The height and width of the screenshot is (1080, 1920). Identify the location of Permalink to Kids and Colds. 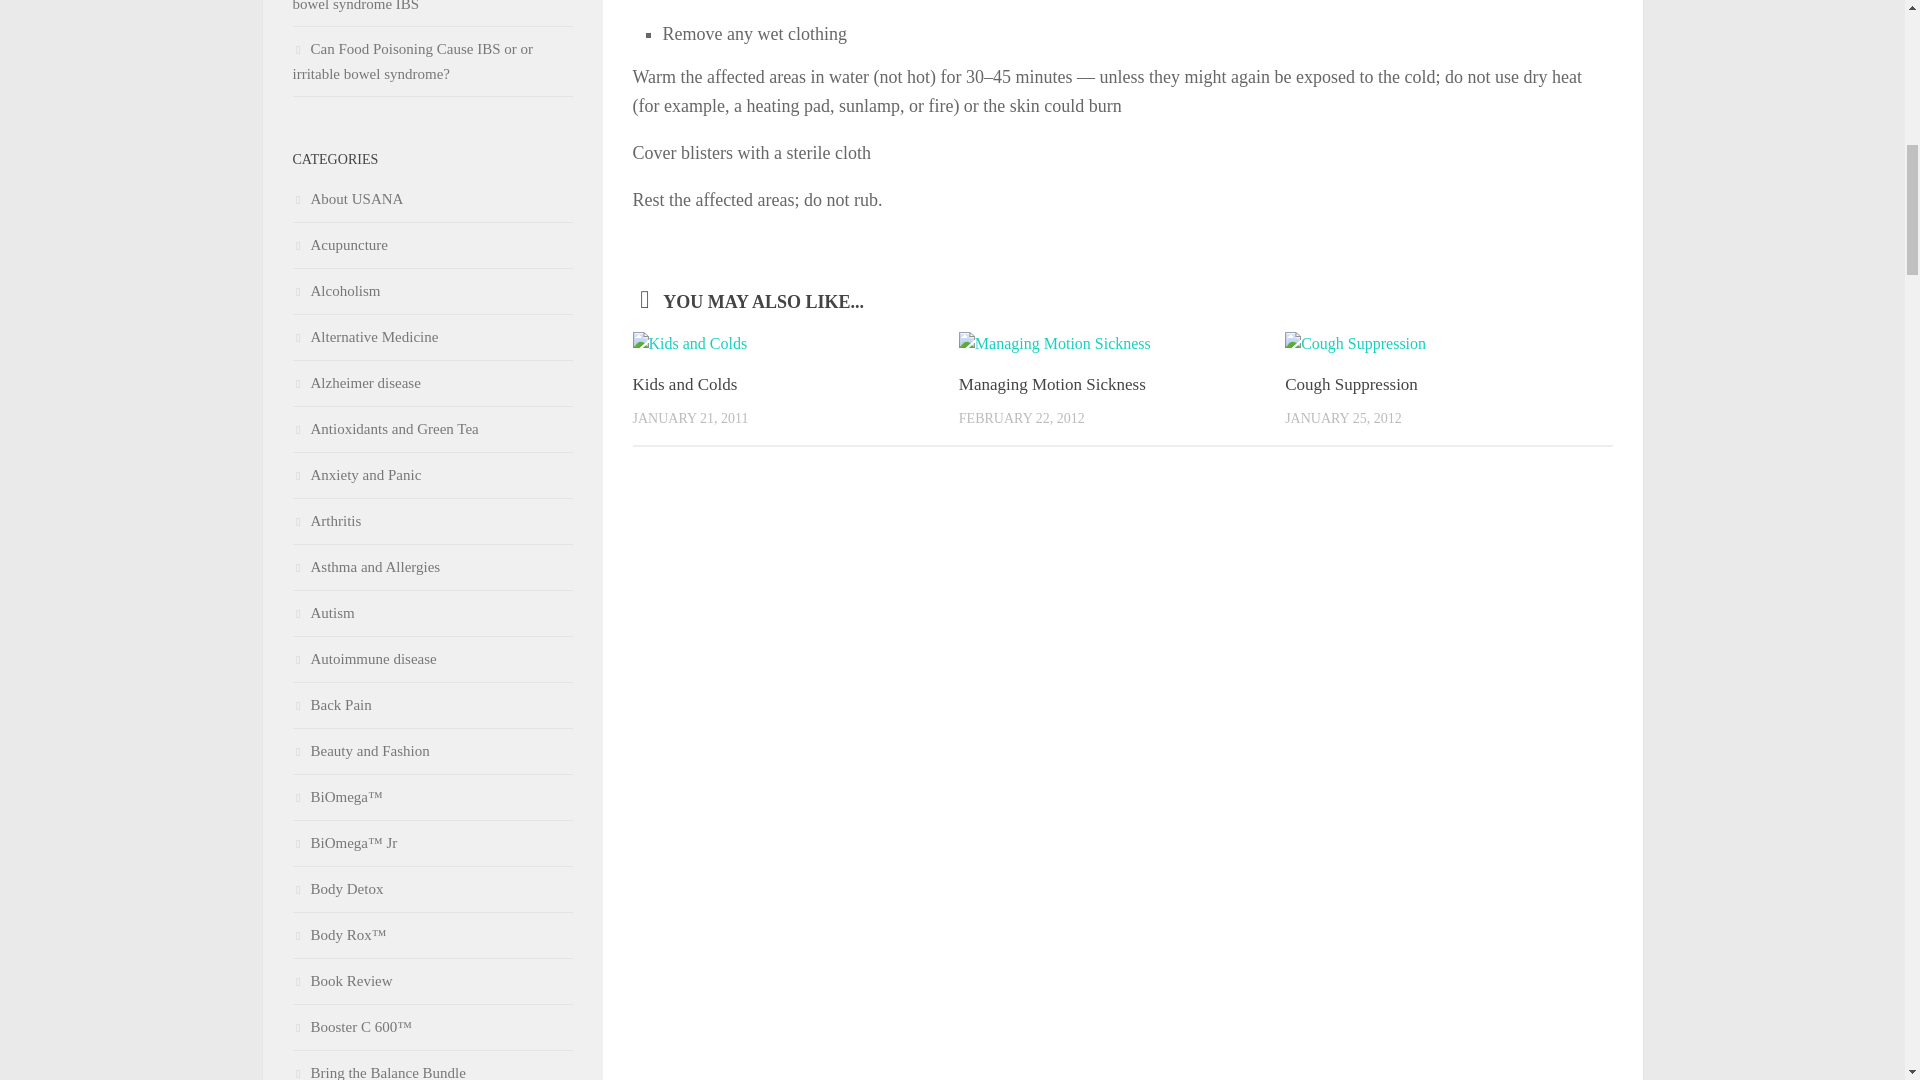
(684, 384).